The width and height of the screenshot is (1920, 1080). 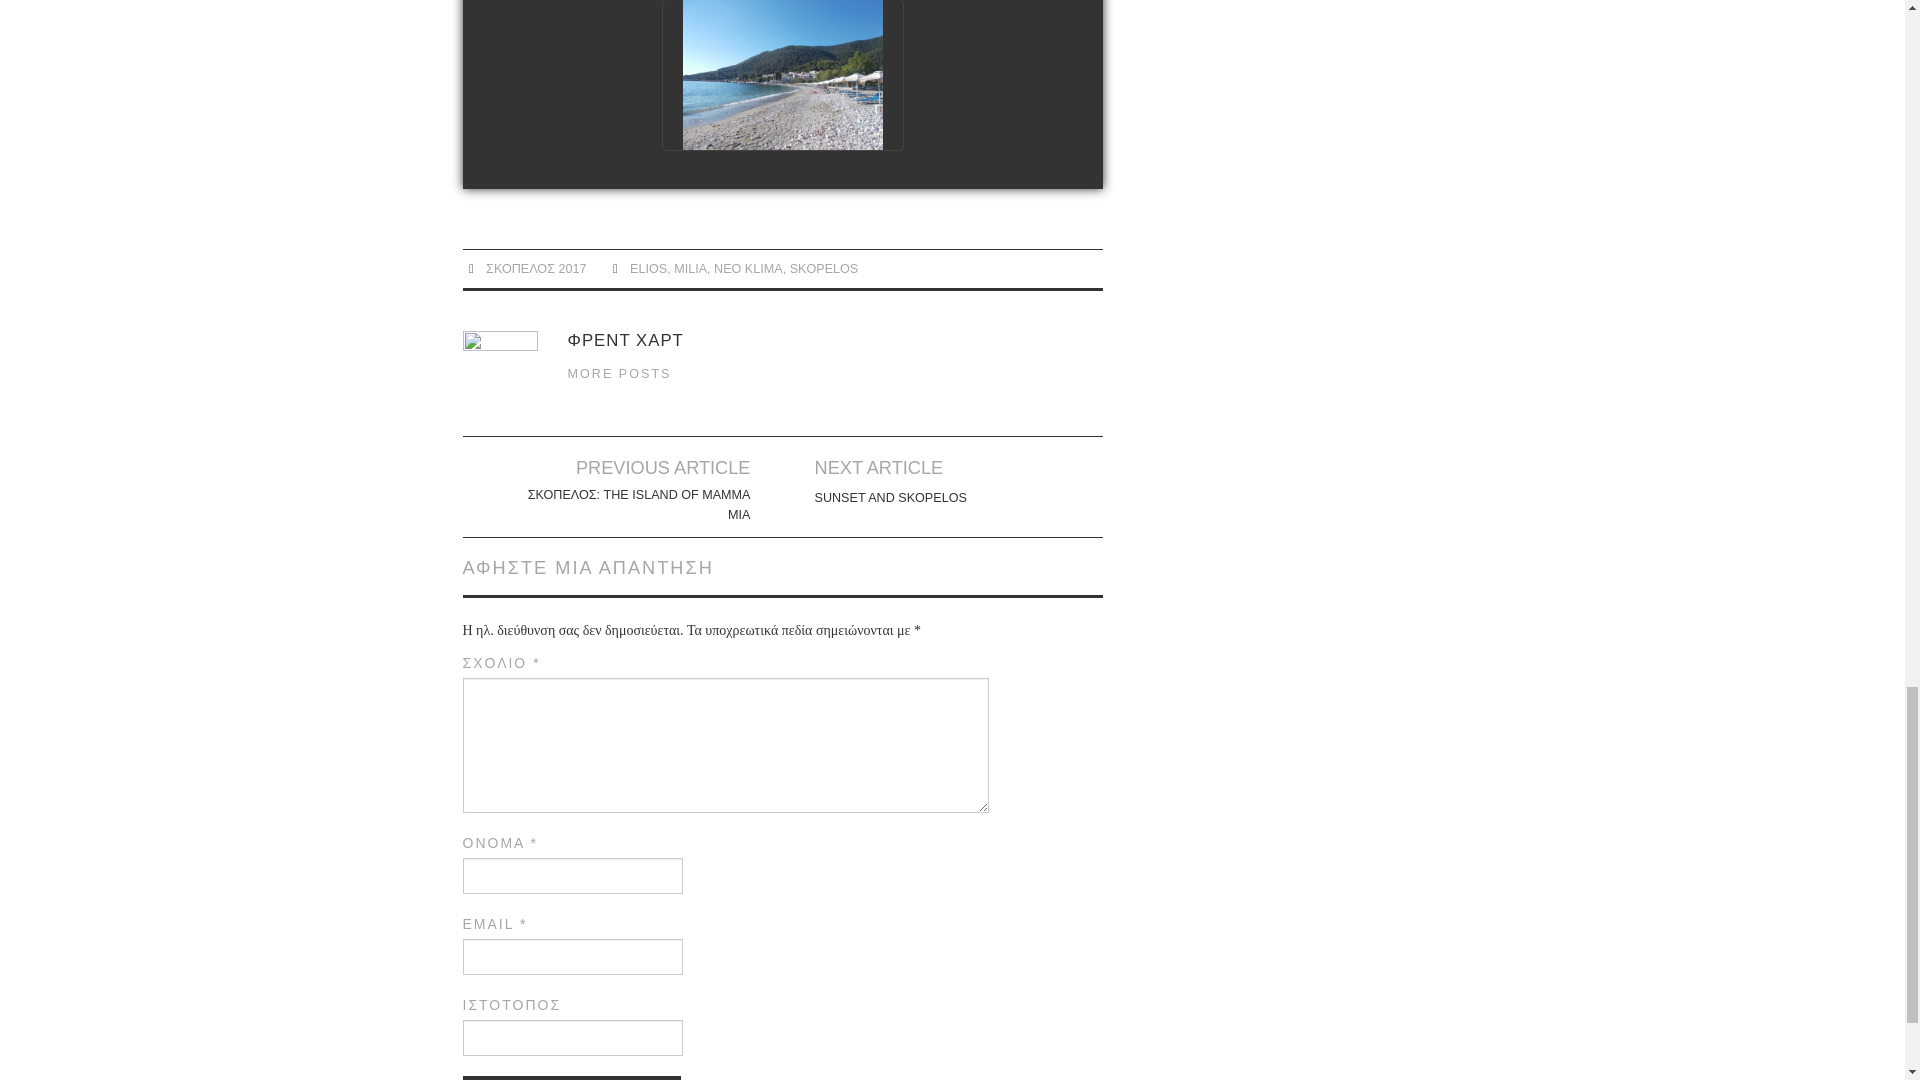 I want to click on MILIA, so click(x=690, y=269).